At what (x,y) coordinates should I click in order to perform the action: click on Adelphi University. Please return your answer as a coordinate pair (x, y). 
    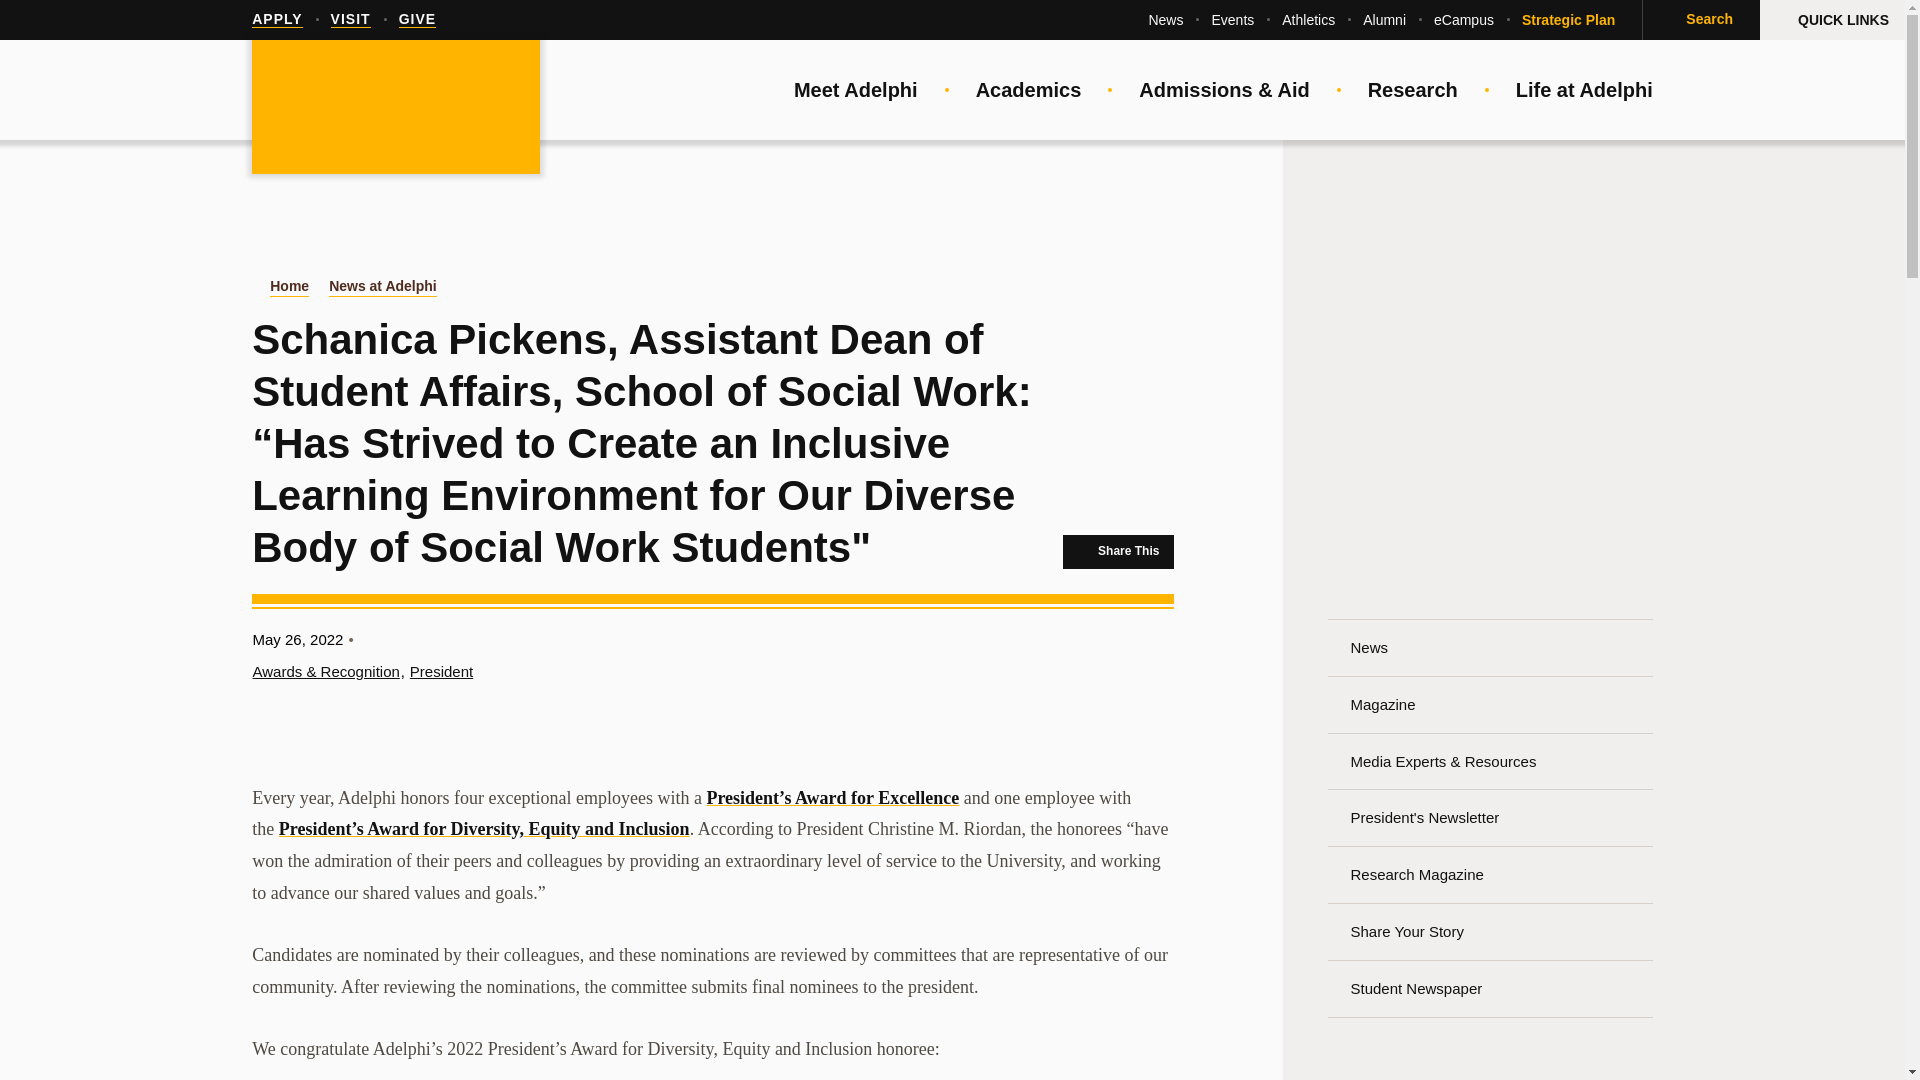
    Looking at the image, I should click on (395, 108).